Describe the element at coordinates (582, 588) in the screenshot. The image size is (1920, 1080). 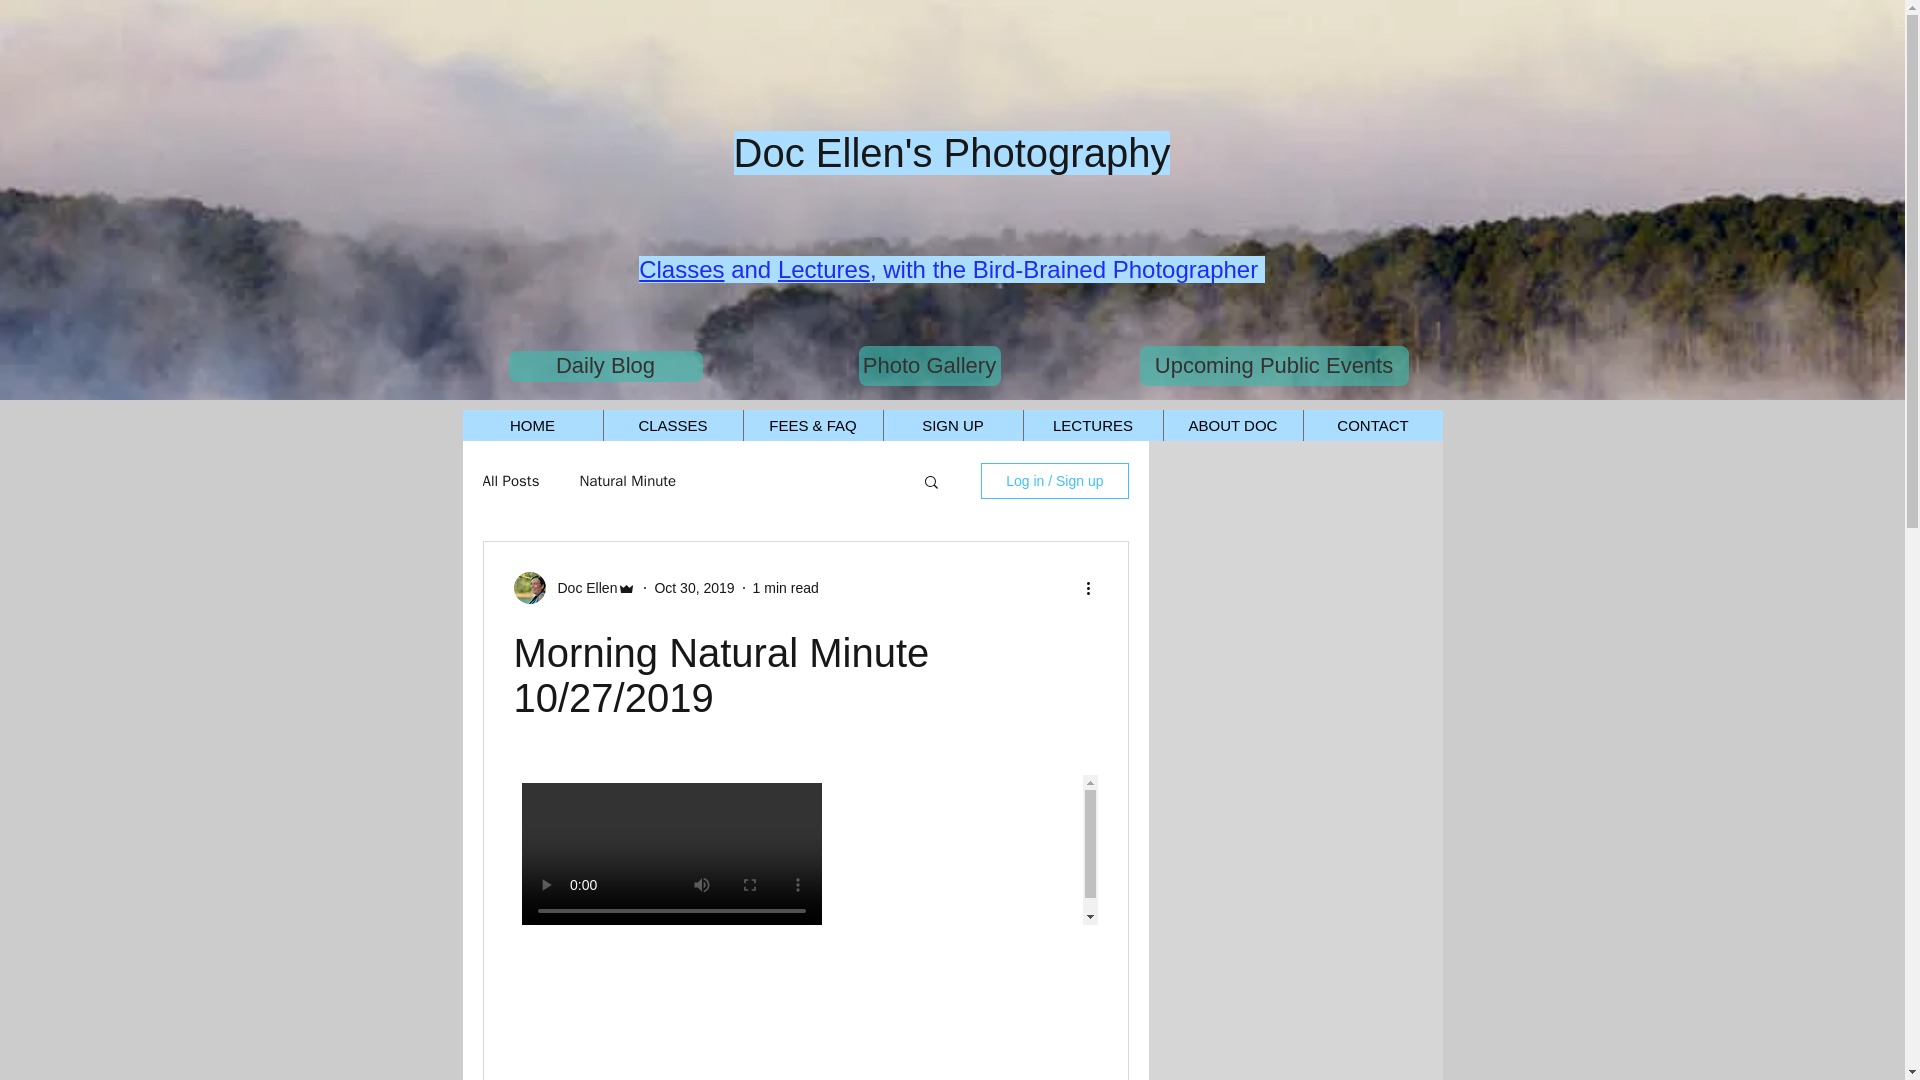
I see `Doc Ellen` at that location.